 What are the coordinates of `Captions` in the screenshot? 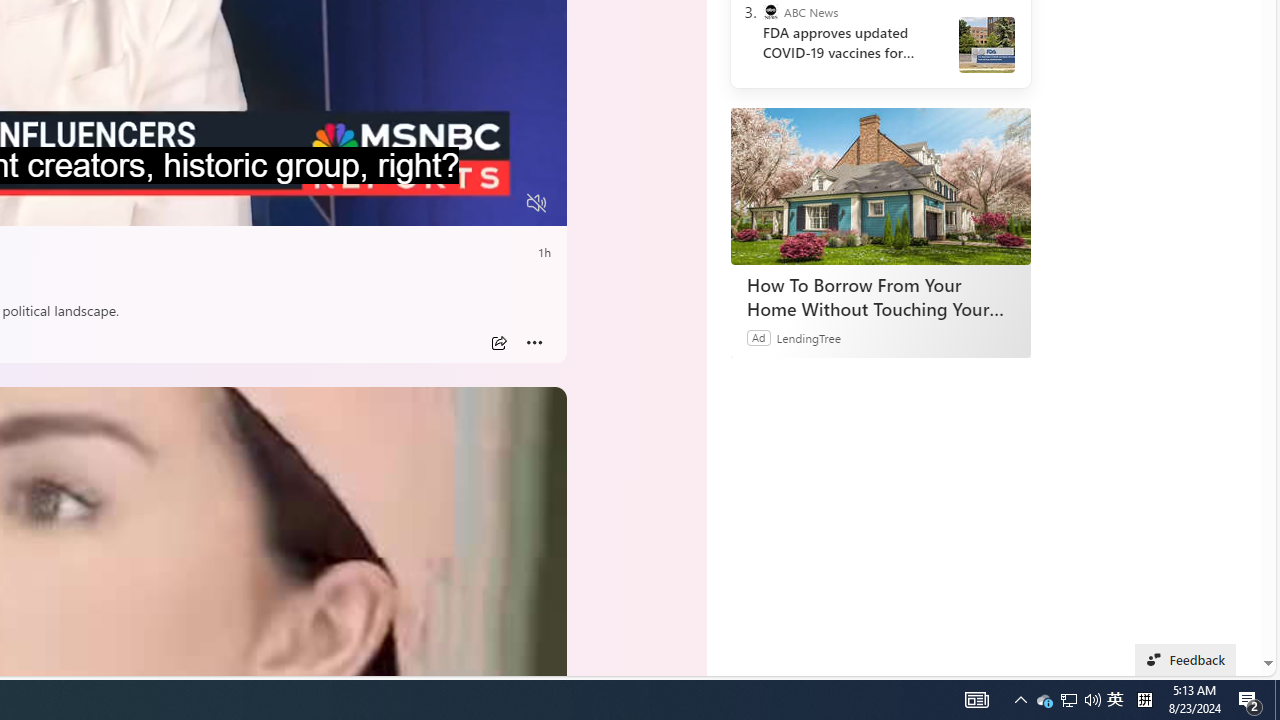 It's located at (458, 203).